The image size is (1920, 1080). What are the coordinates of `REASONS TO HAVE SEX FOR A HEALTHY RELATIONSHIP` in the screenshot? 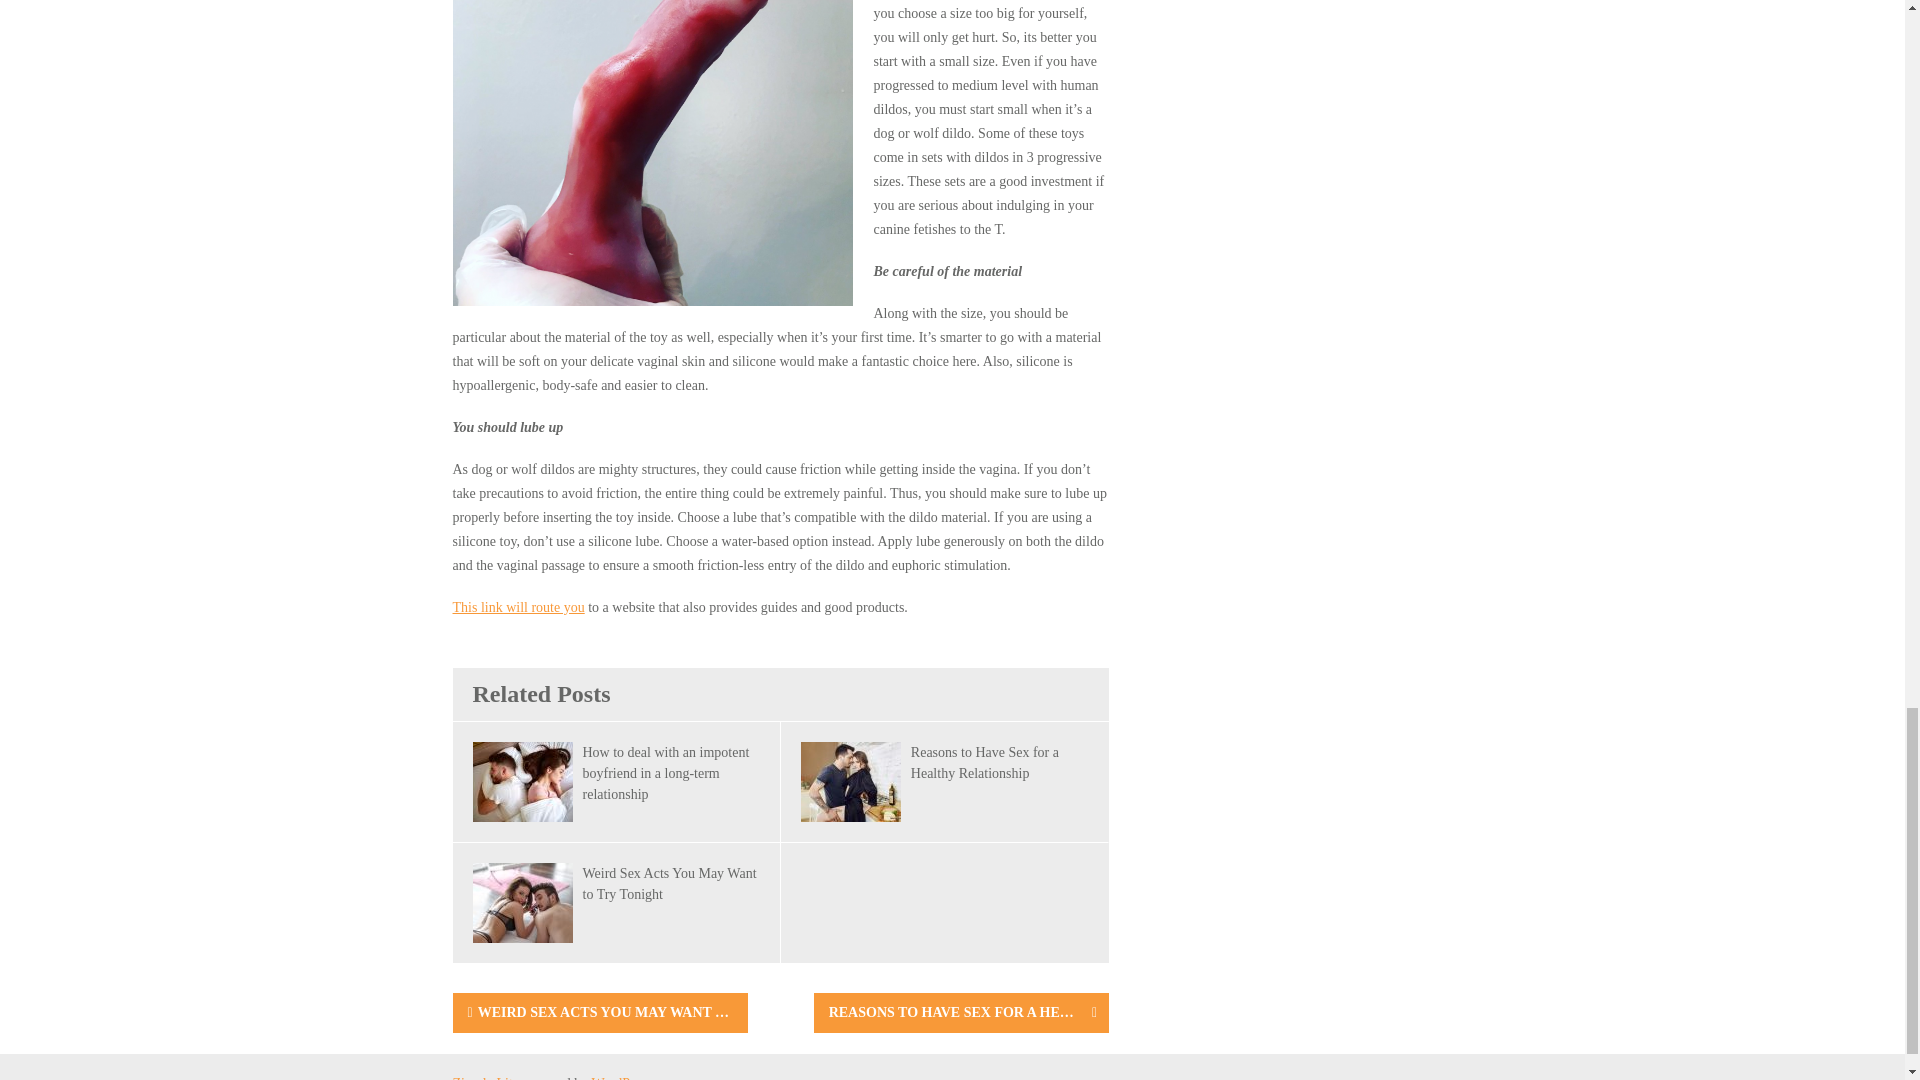 It's located at (954, 1012).